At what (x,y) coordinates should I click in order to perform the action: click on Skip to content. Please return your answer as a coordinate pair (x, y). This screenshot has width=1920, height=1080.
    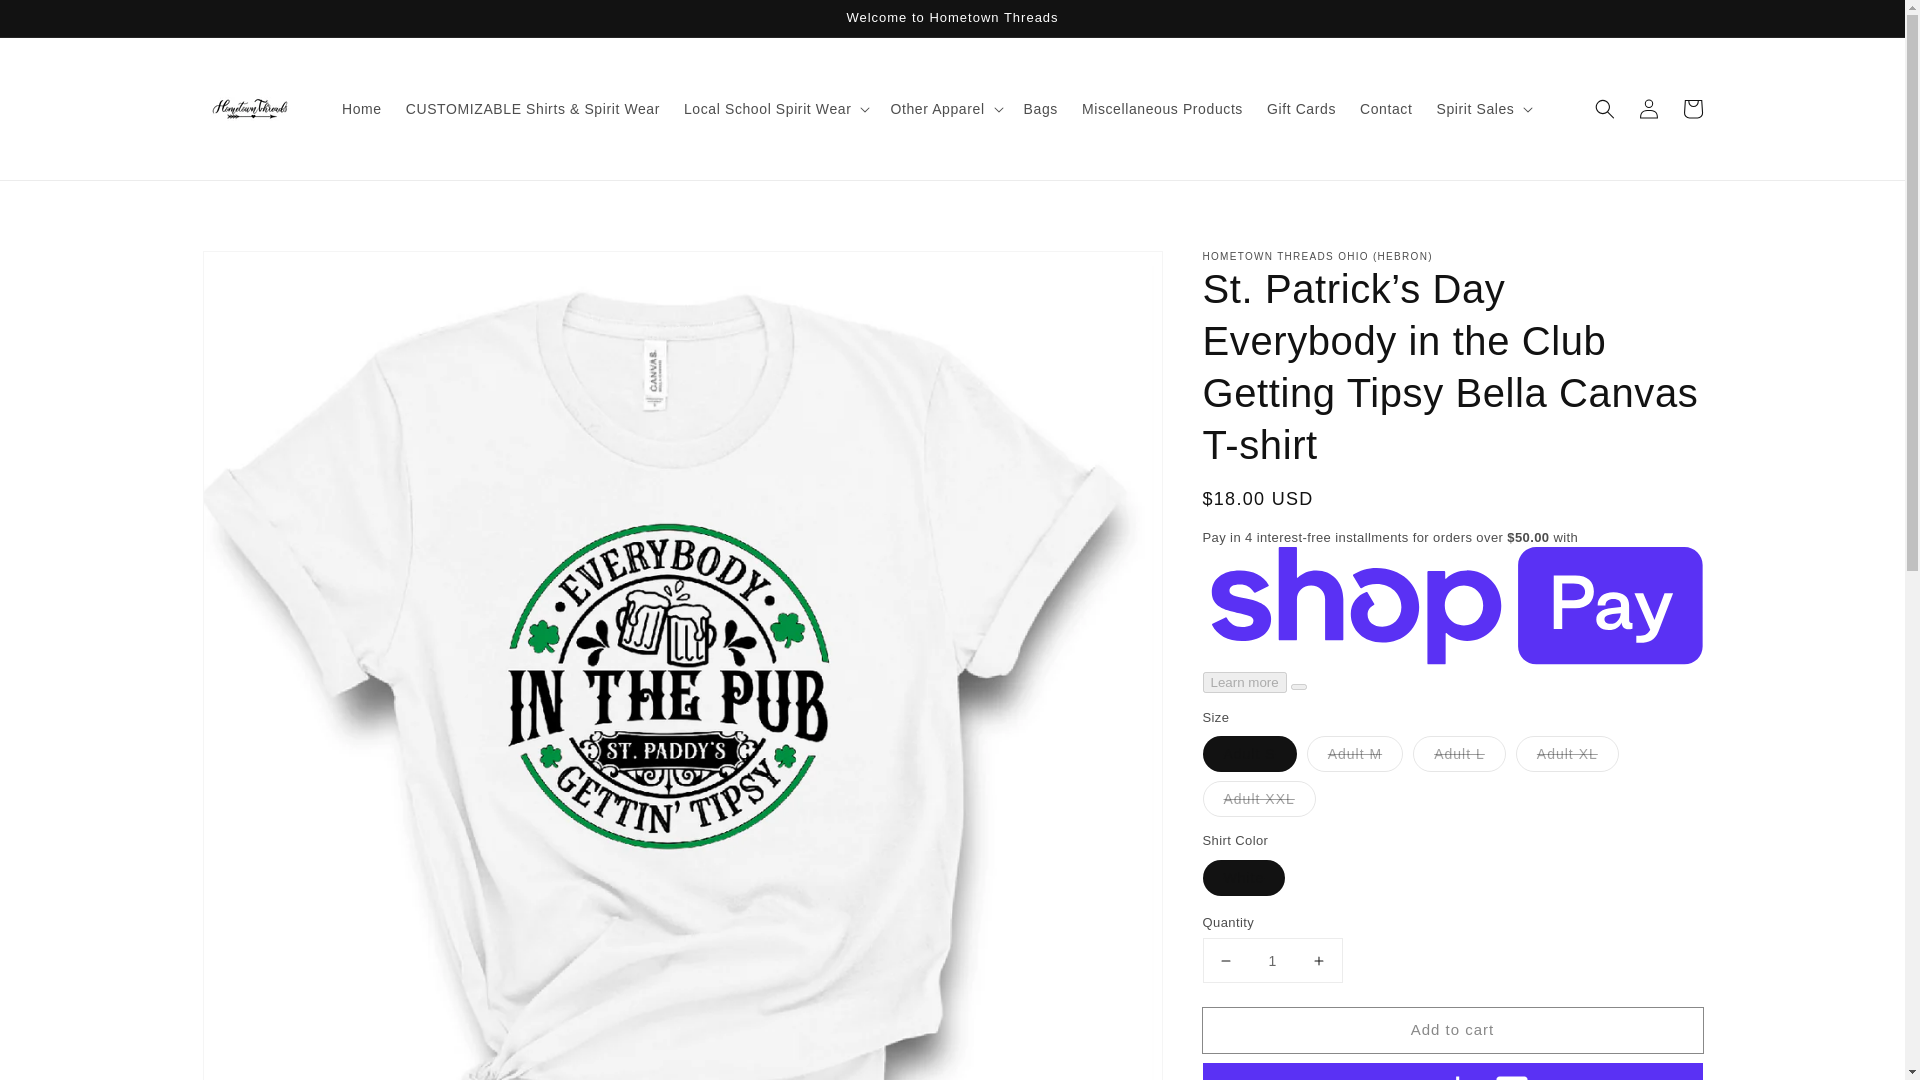
    Looking at the image, I should click on (60, 22).